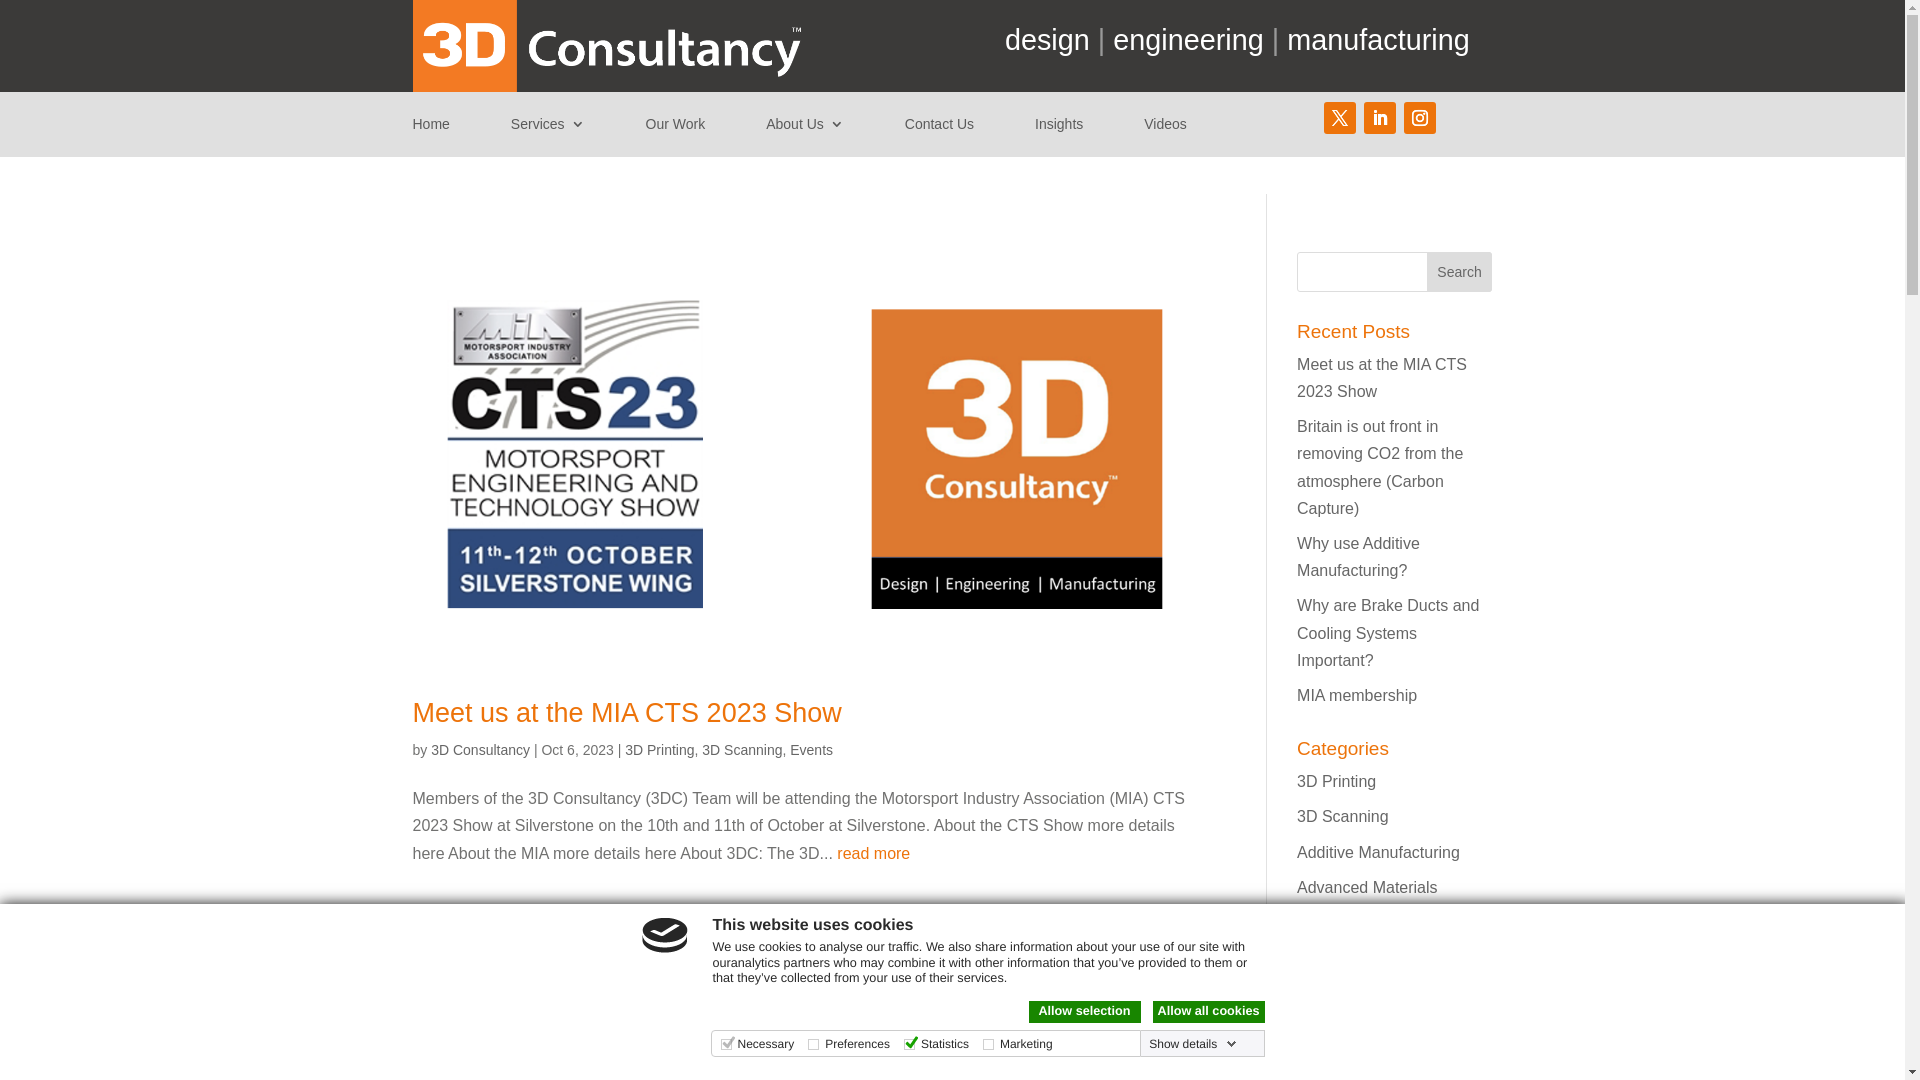  What do you see at coordinates (1340, 118) in the screenshot?
I see `Follow on X` at bounding box center [1340, 118].